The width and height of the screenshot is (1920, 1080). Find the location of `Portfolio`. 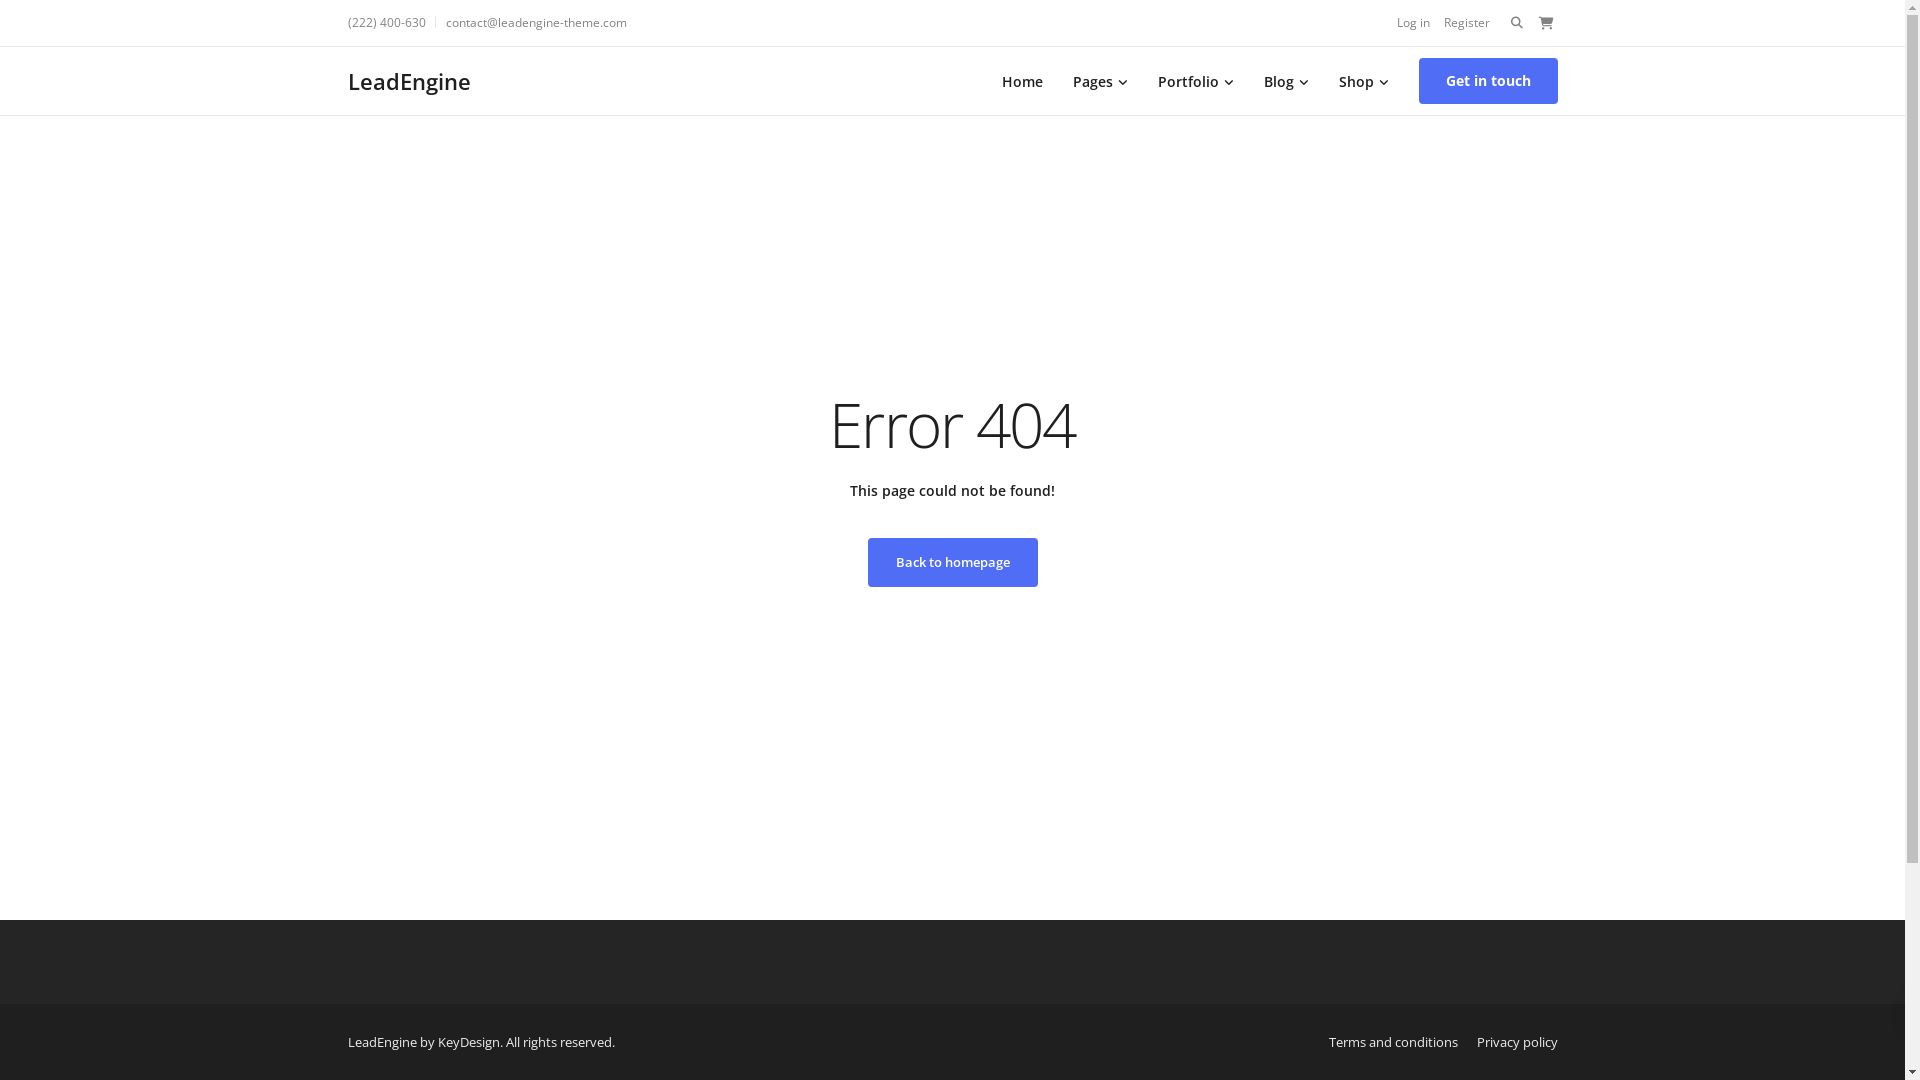

Portfolio is located at coordinates (1195, 81).